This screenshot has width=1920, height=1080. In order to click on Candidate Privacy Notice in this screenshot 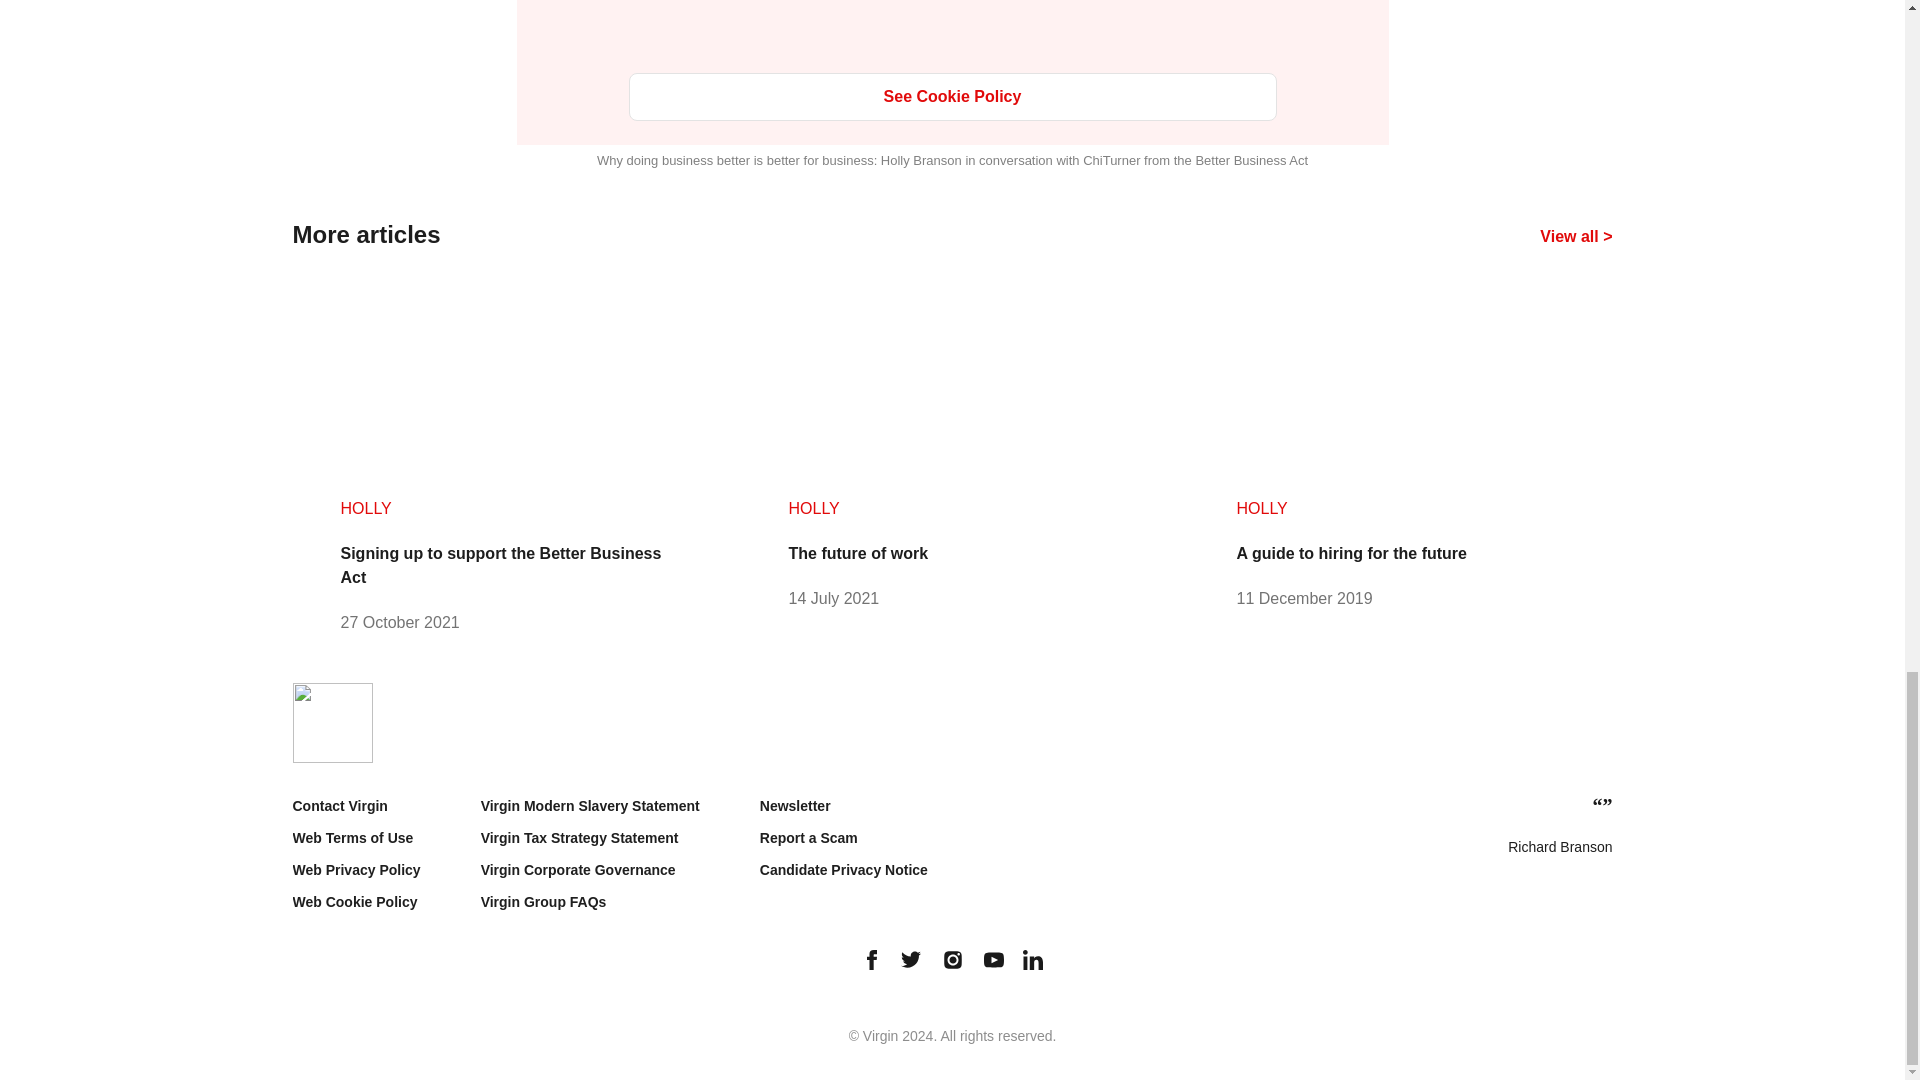, I will do `click(844, 870)`.